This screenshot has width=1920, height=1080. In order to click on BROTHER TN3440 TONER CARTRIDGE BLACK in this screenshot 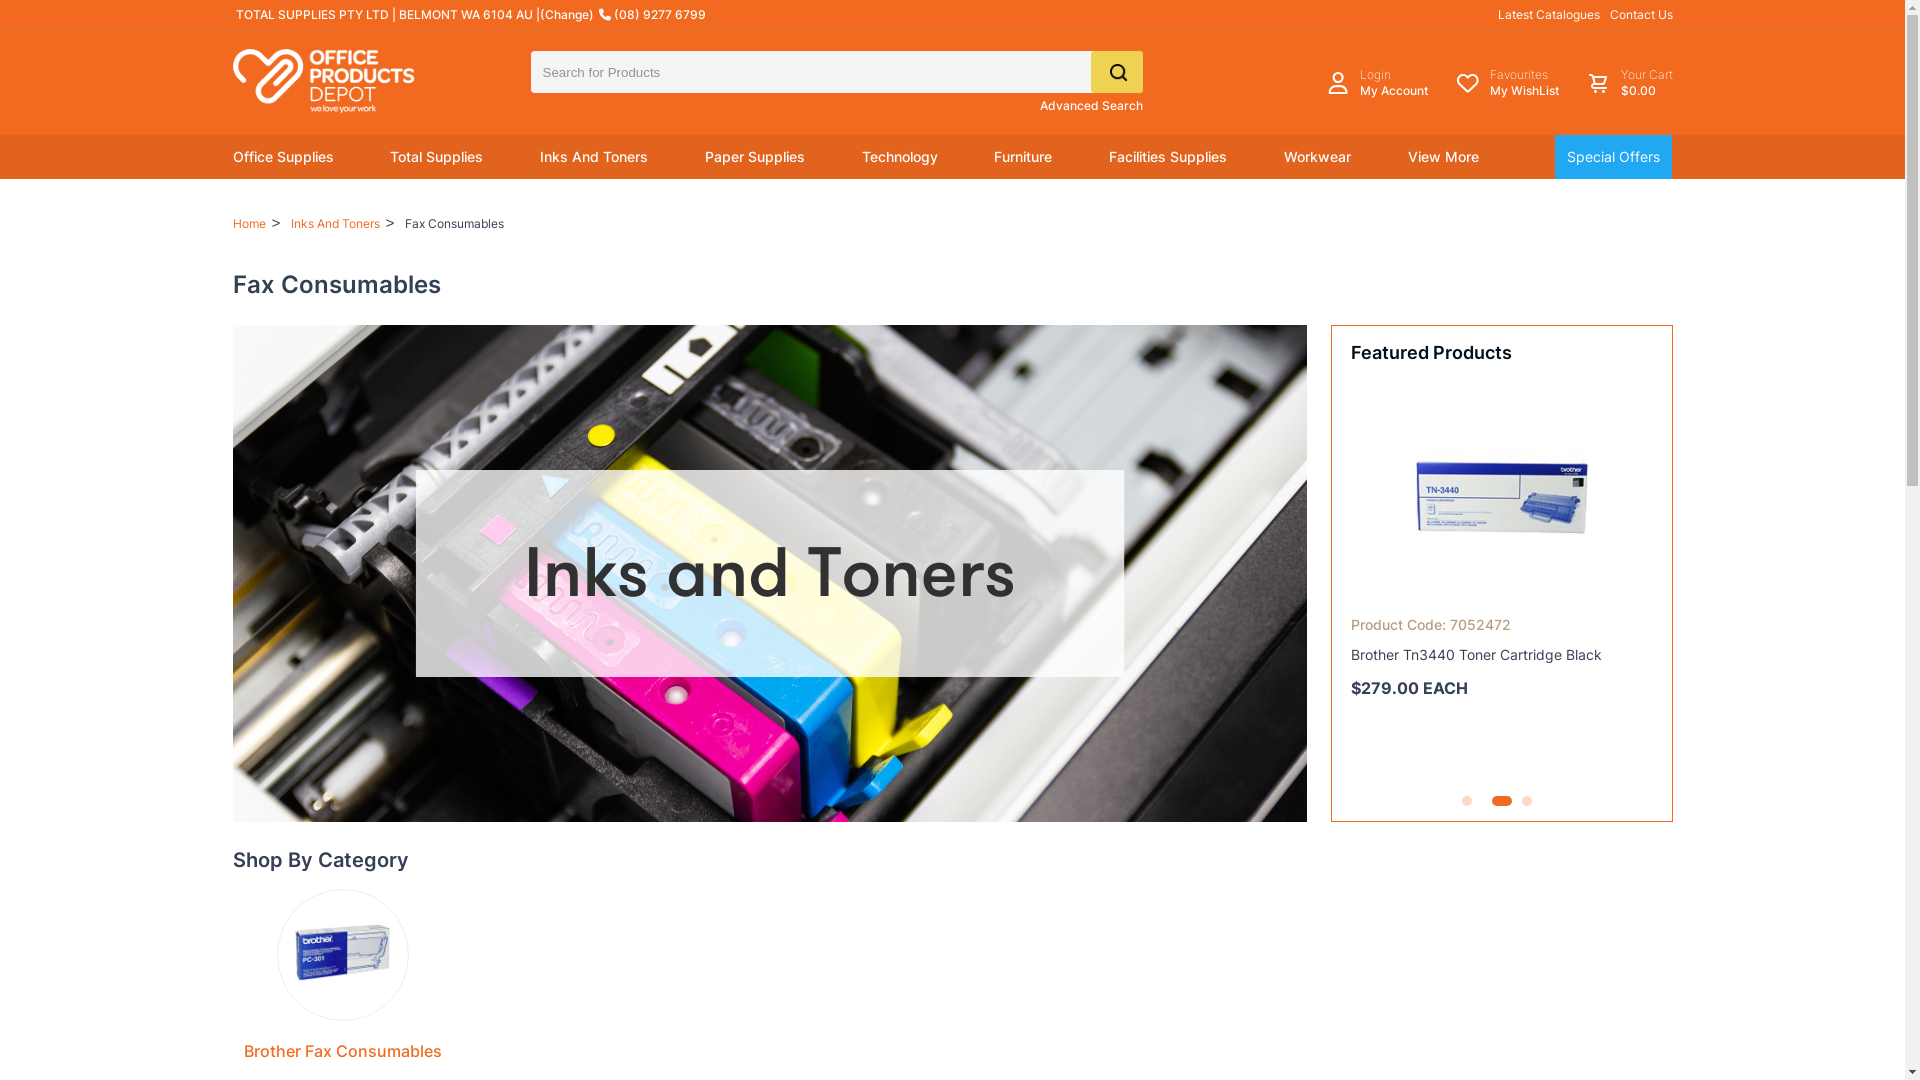, I will do `click(1502, 497)`.